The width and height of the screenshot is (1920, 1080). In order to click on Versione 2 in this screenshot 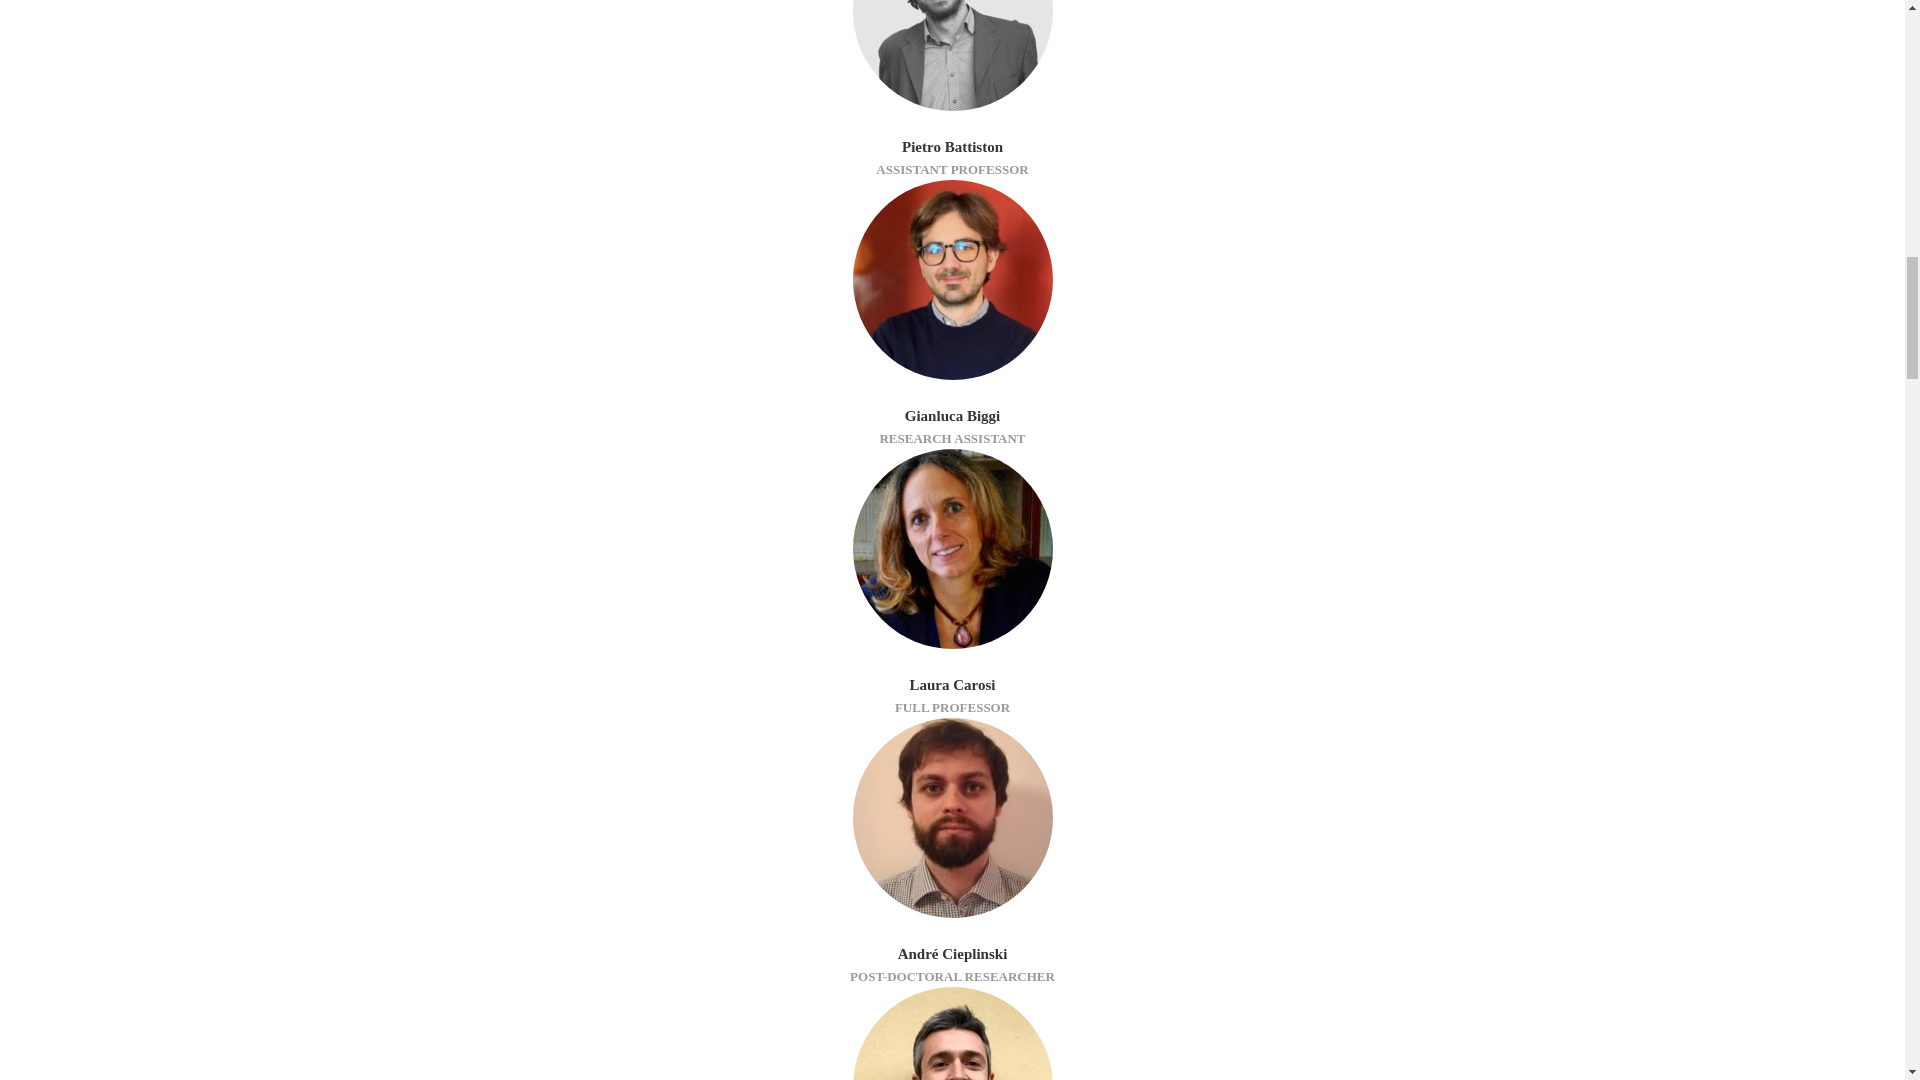, I will do `click(952, 1034)`.